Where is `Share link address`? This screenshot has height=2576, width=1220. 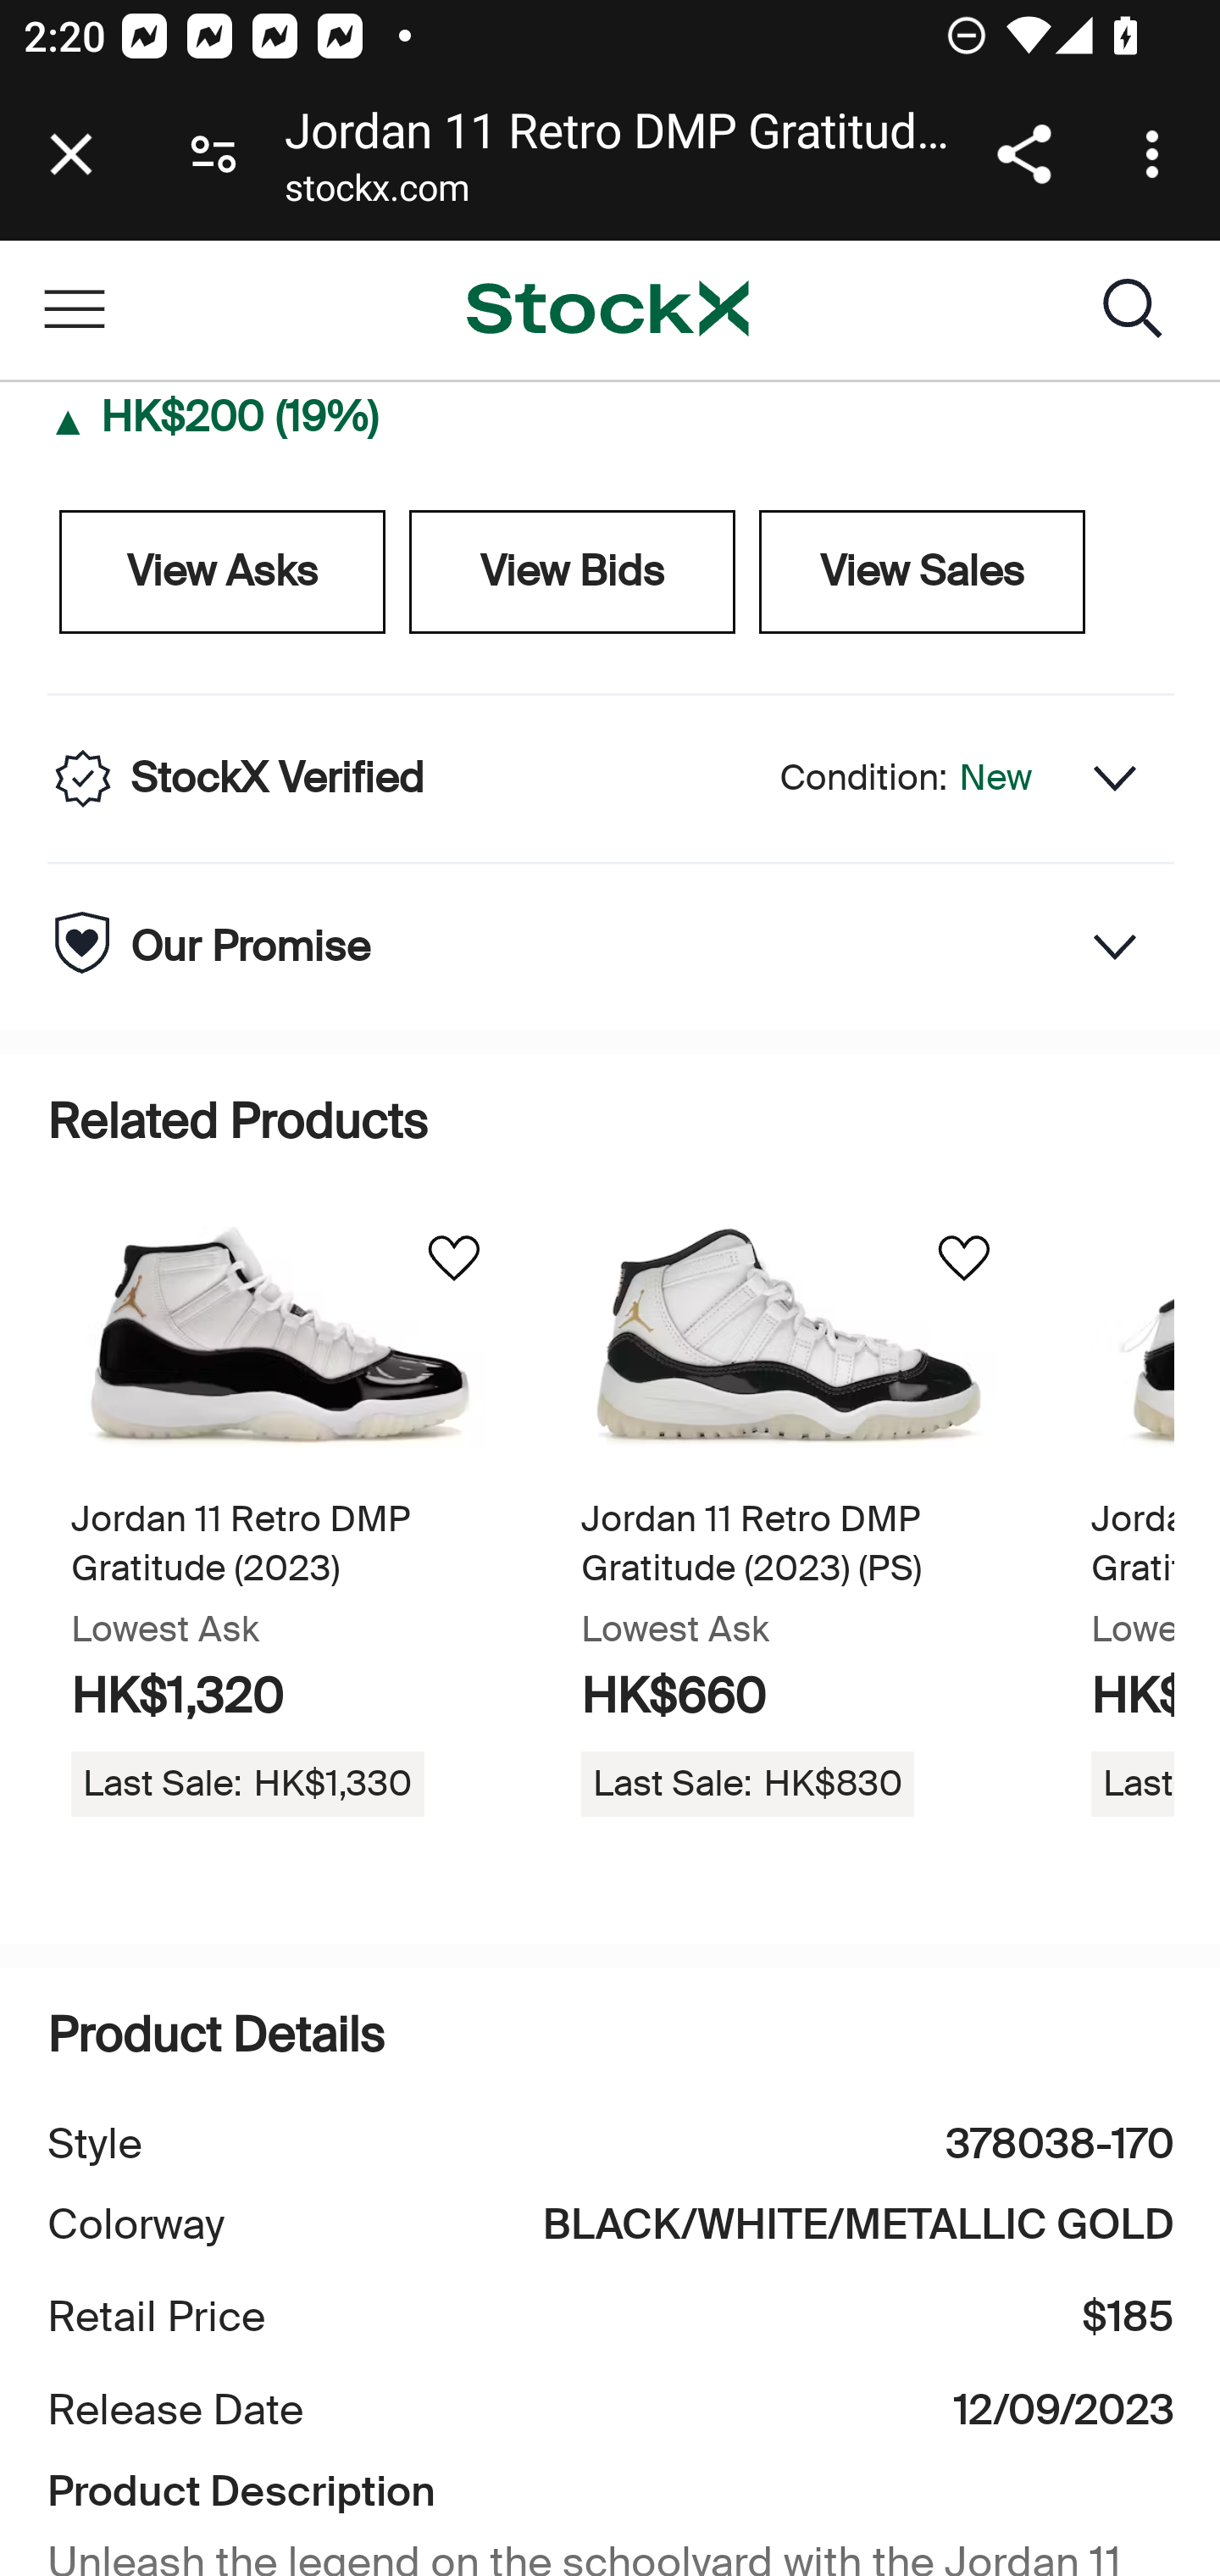 Share link address is located at coordinates (1023, 154).